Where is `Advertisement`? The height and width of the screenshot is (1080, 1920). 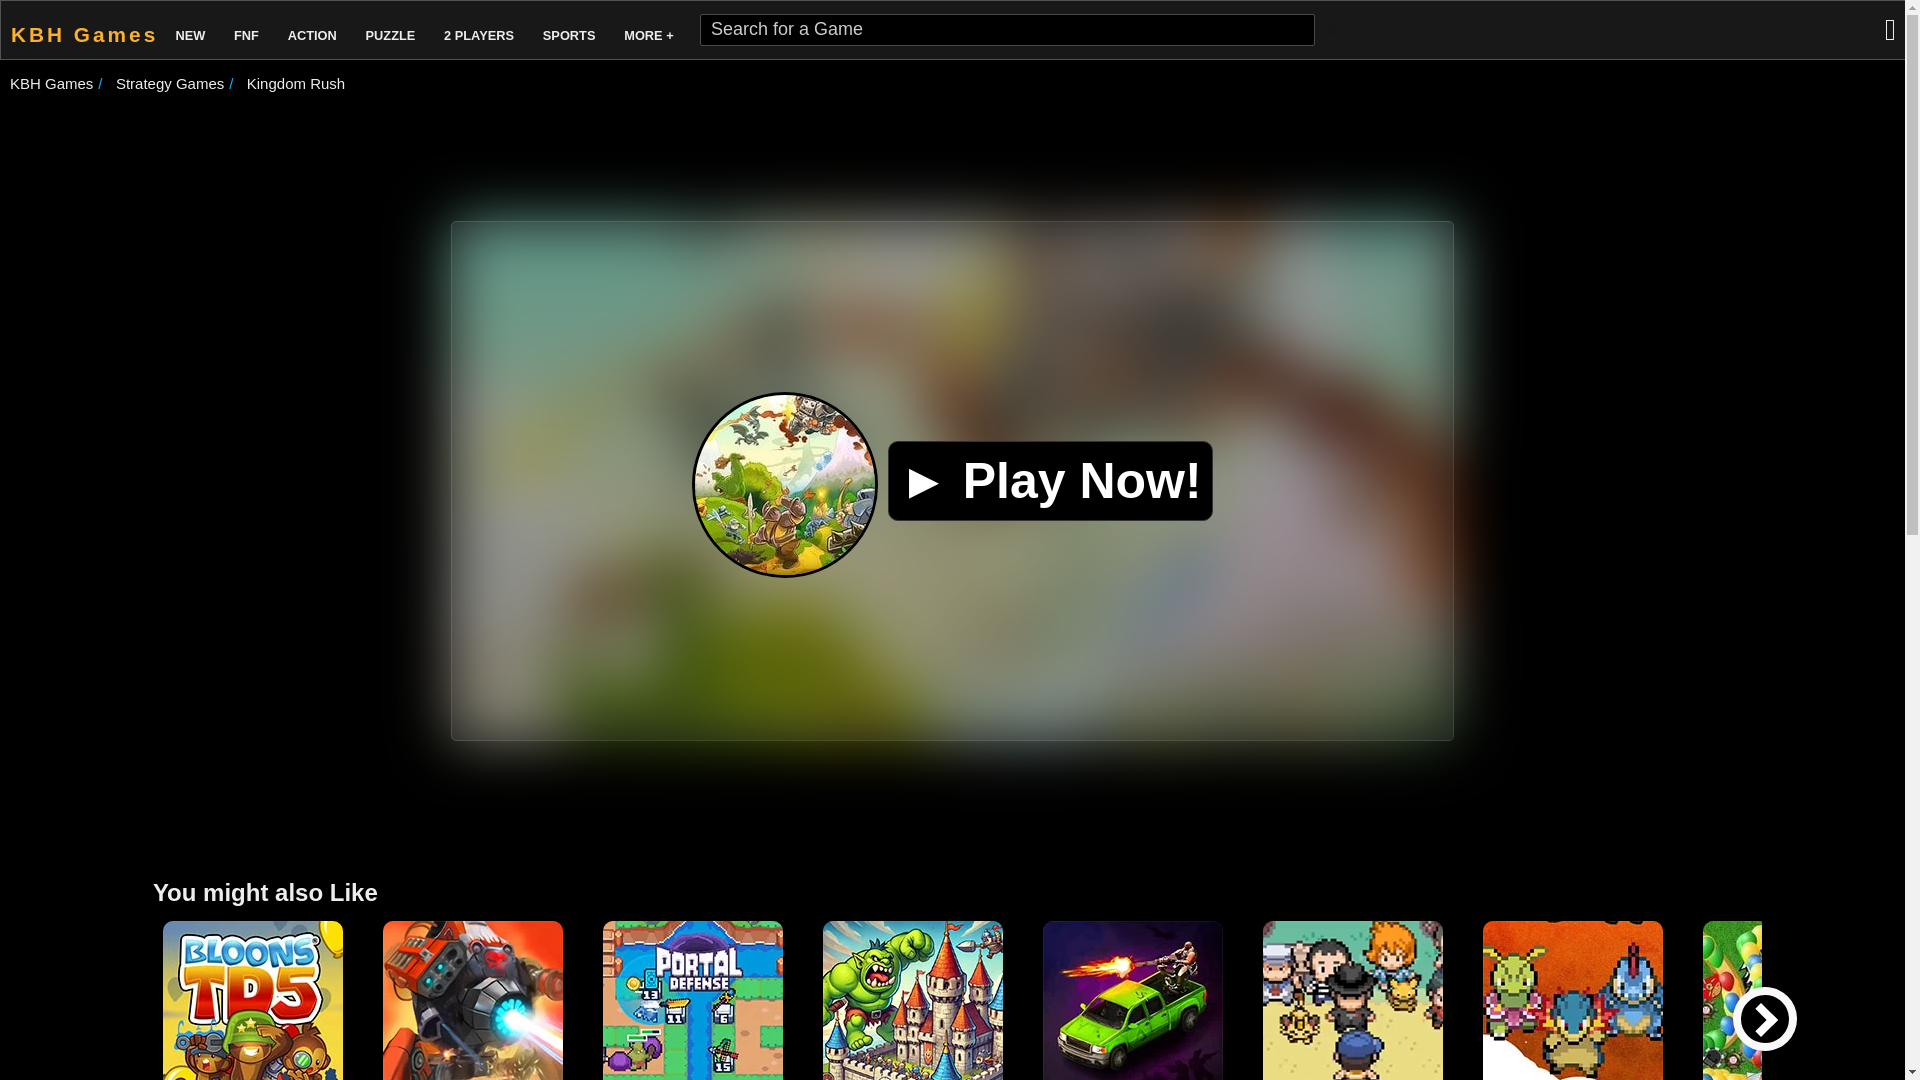 Advertisement is located at coordinates (953, 806).